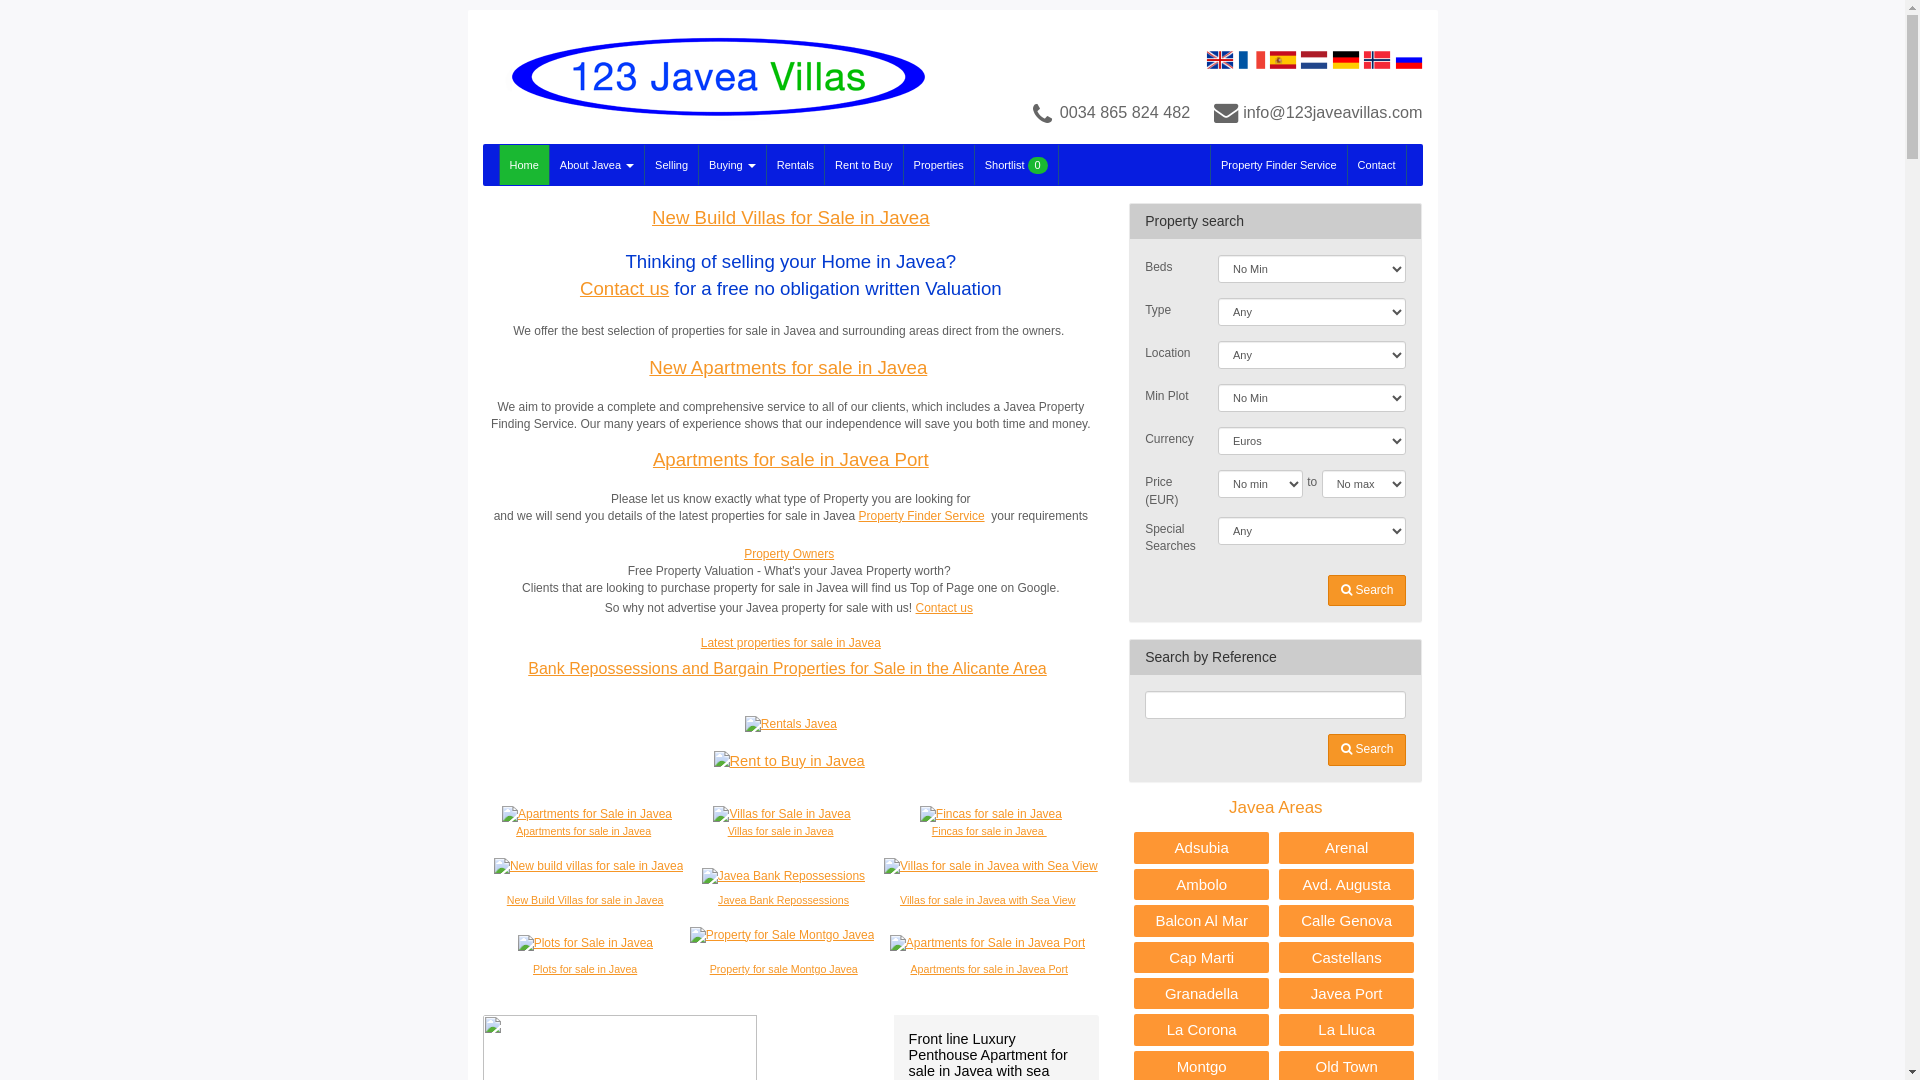 The width and height of the screenshot is (1920, 1080). What do you see at coordinates (791, 218) in the screenshot?
I see `New Build Villas for Sale in Javea` at bounding box center [791, 218].